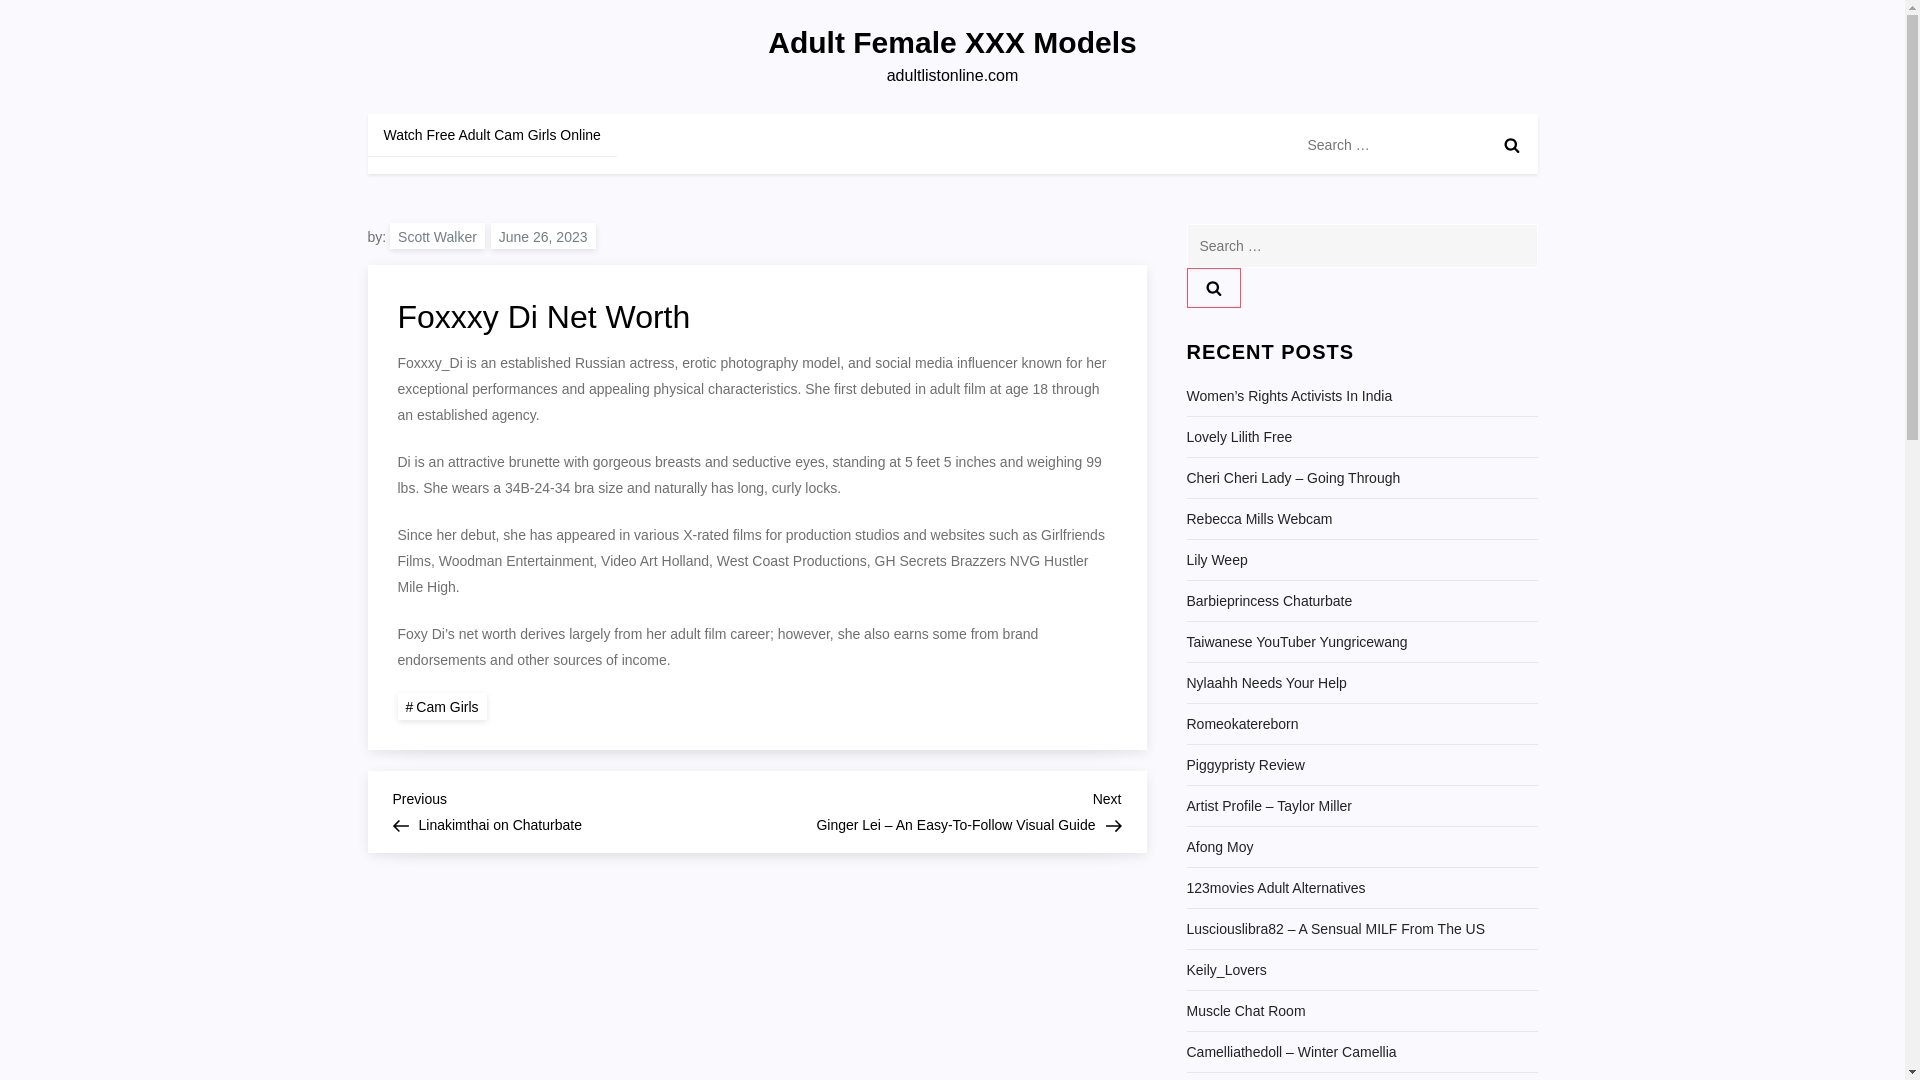 The width and height of the screenshot is (1920, 1080). What do you see at coordinates (492, 134) in the screenshot?
I see `Muscle Chat Room` at bounding box center [492, 134].